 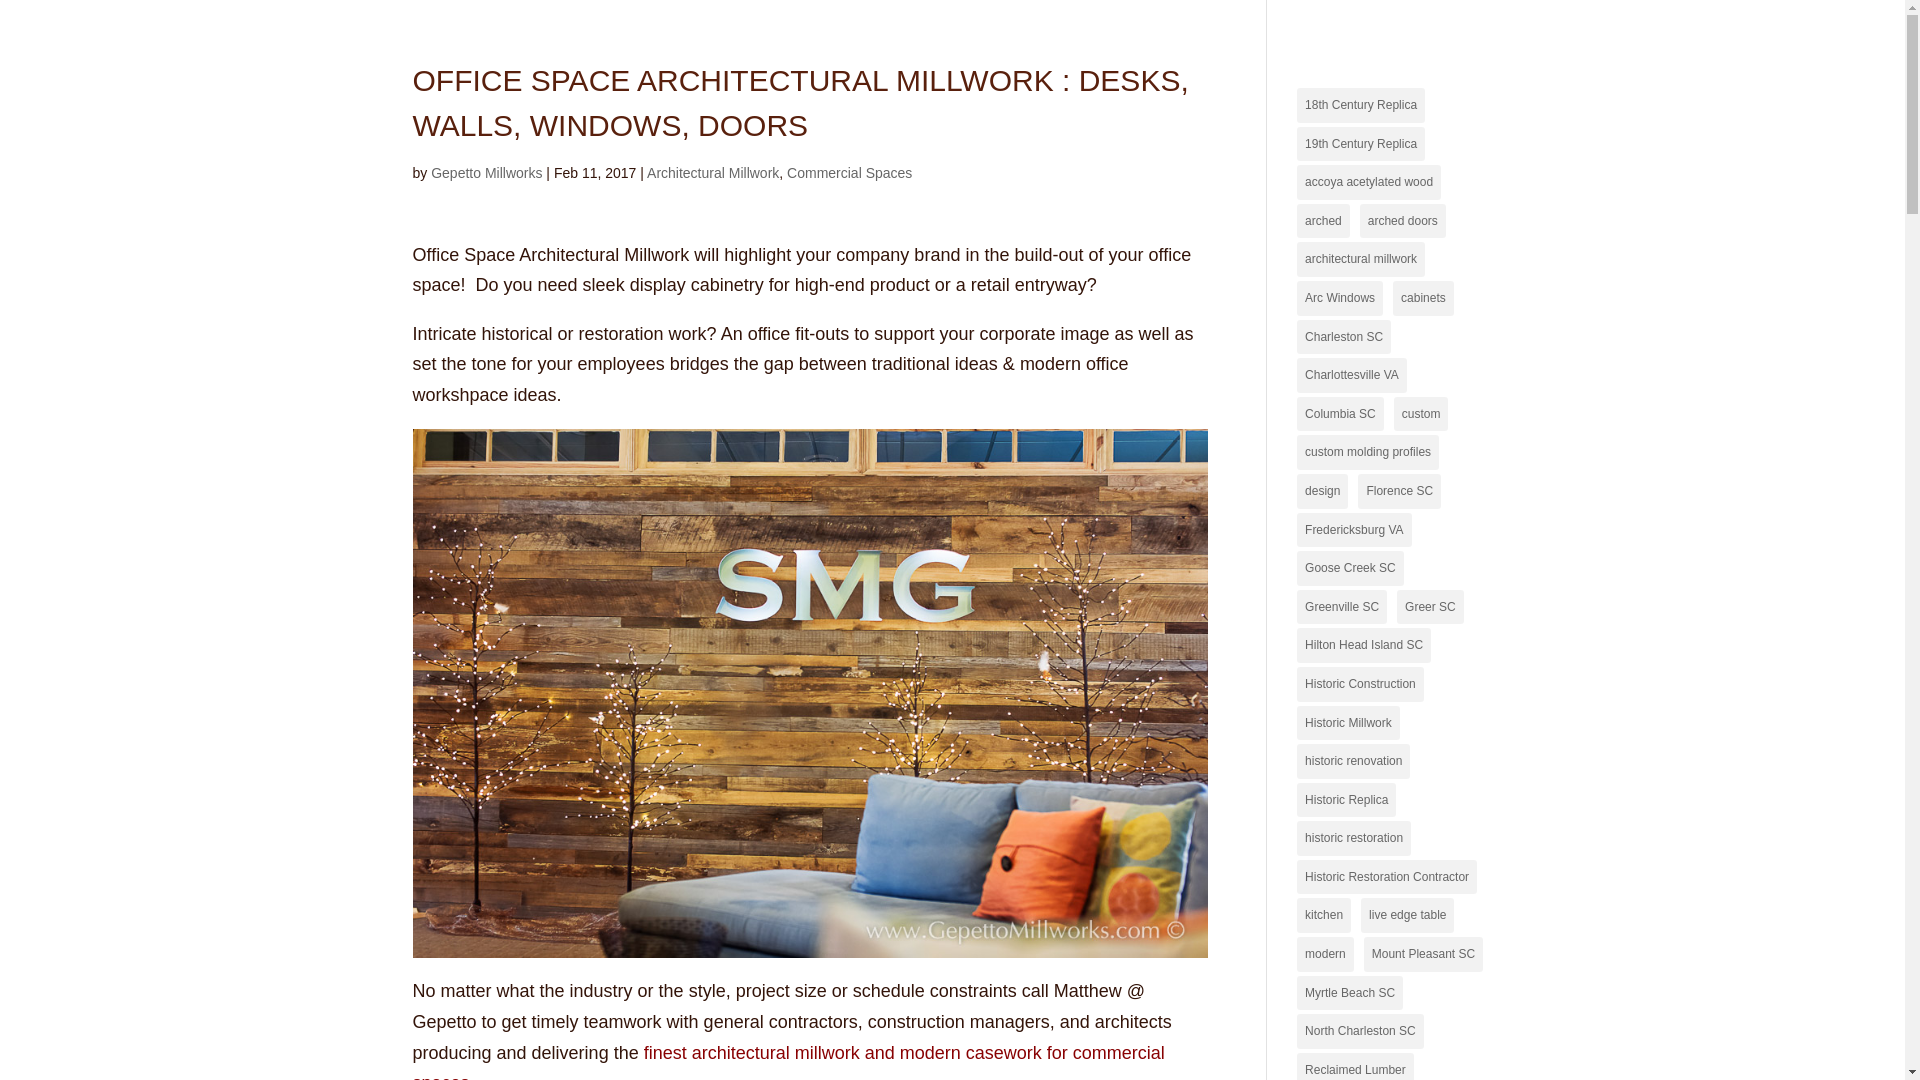 I want to click on Columbia SC, so click(x=1340, y=414).